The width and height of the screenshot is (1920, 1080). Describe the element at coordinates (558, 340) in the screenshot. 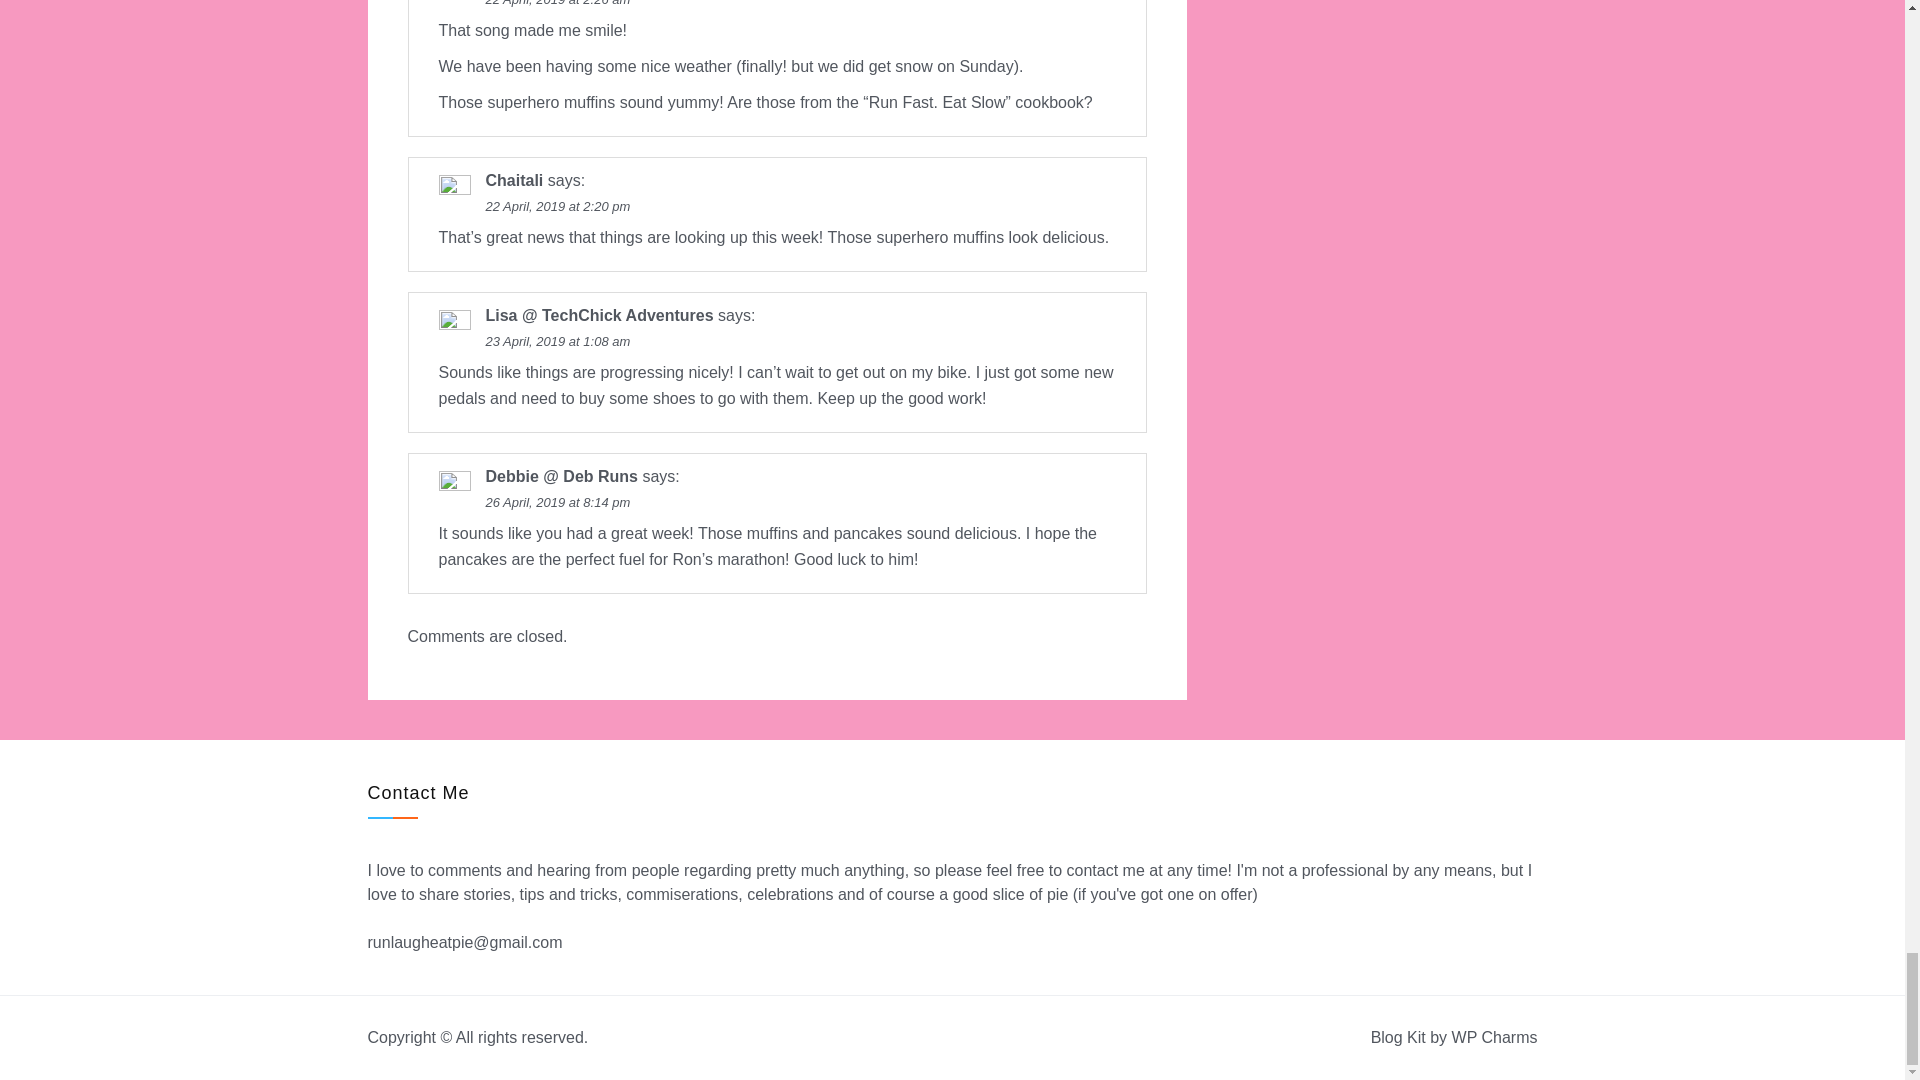

I see `23 April, 2019 at 1:08 am` at that location.